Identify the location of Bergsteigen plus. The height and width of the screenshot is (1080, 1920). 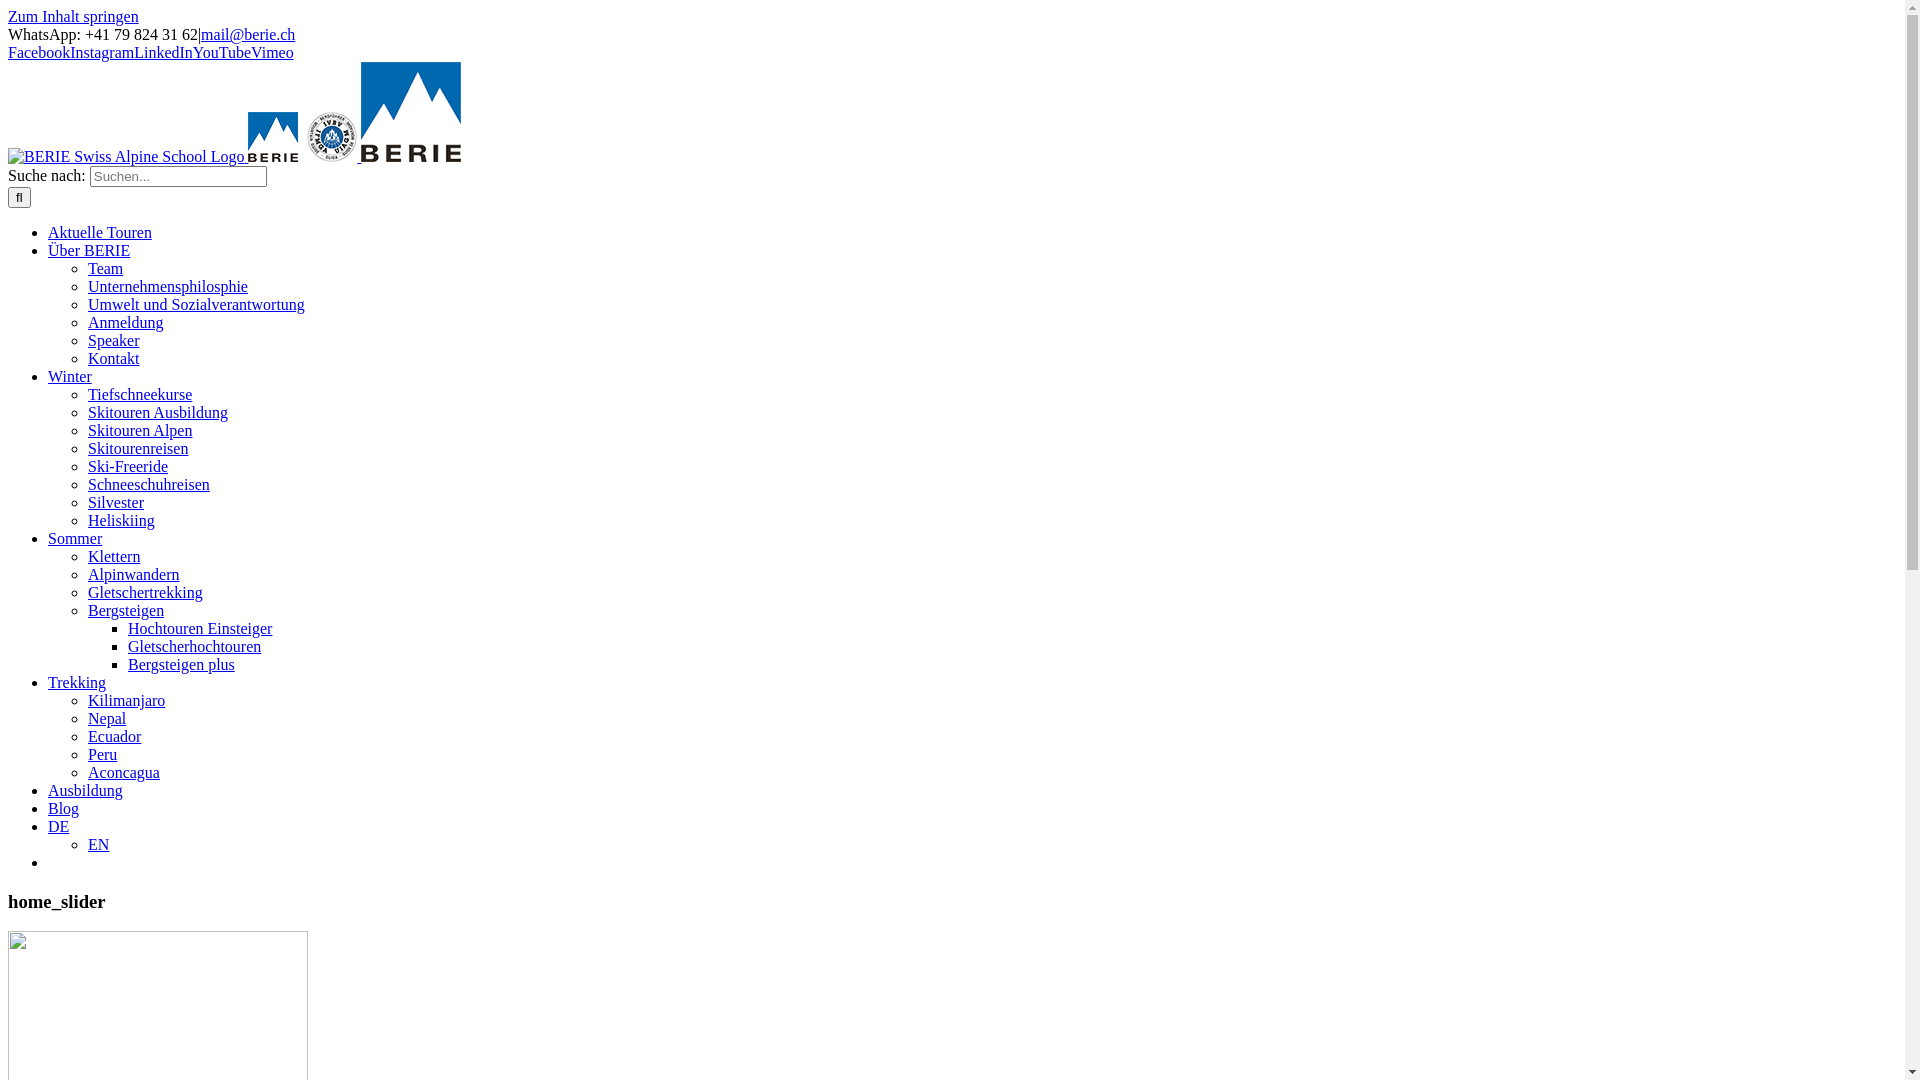
(182, 664).